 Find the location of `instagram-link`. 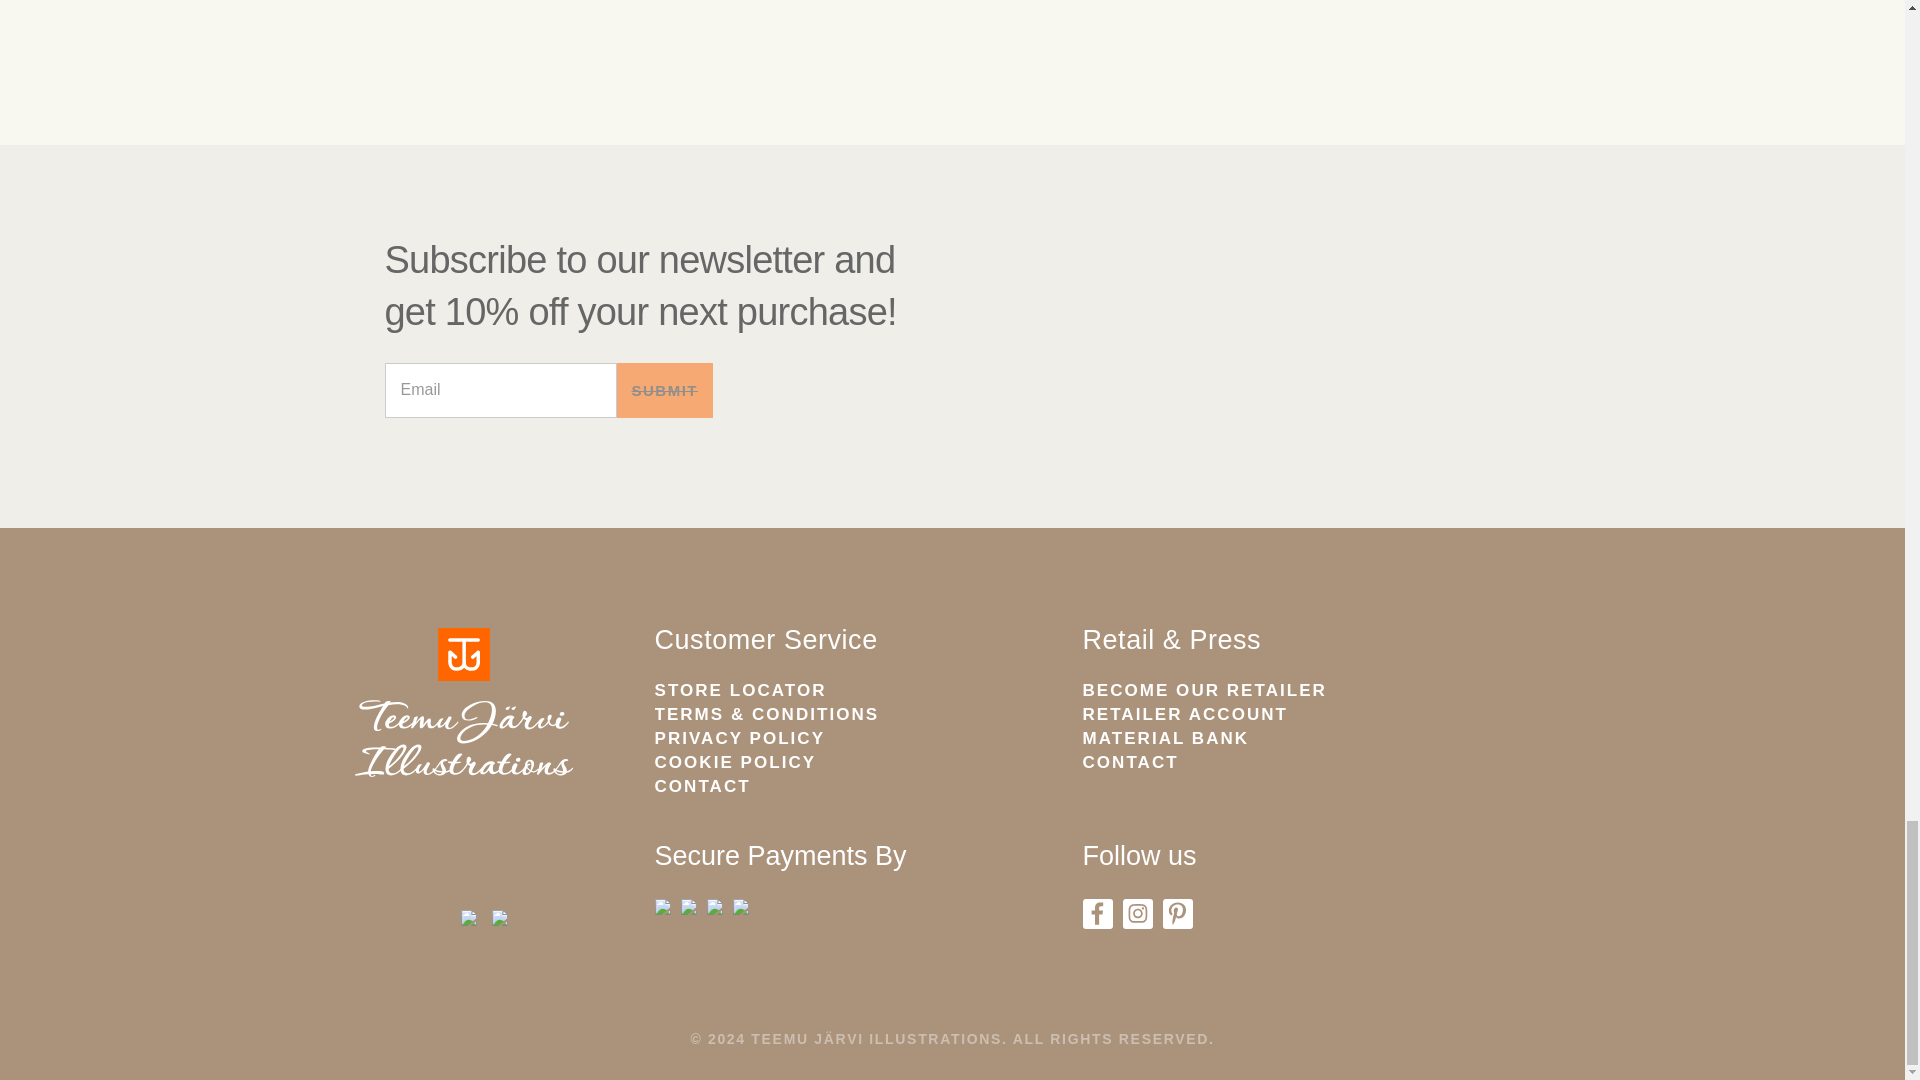

instagram-link is located at coordinates (1136, 913).